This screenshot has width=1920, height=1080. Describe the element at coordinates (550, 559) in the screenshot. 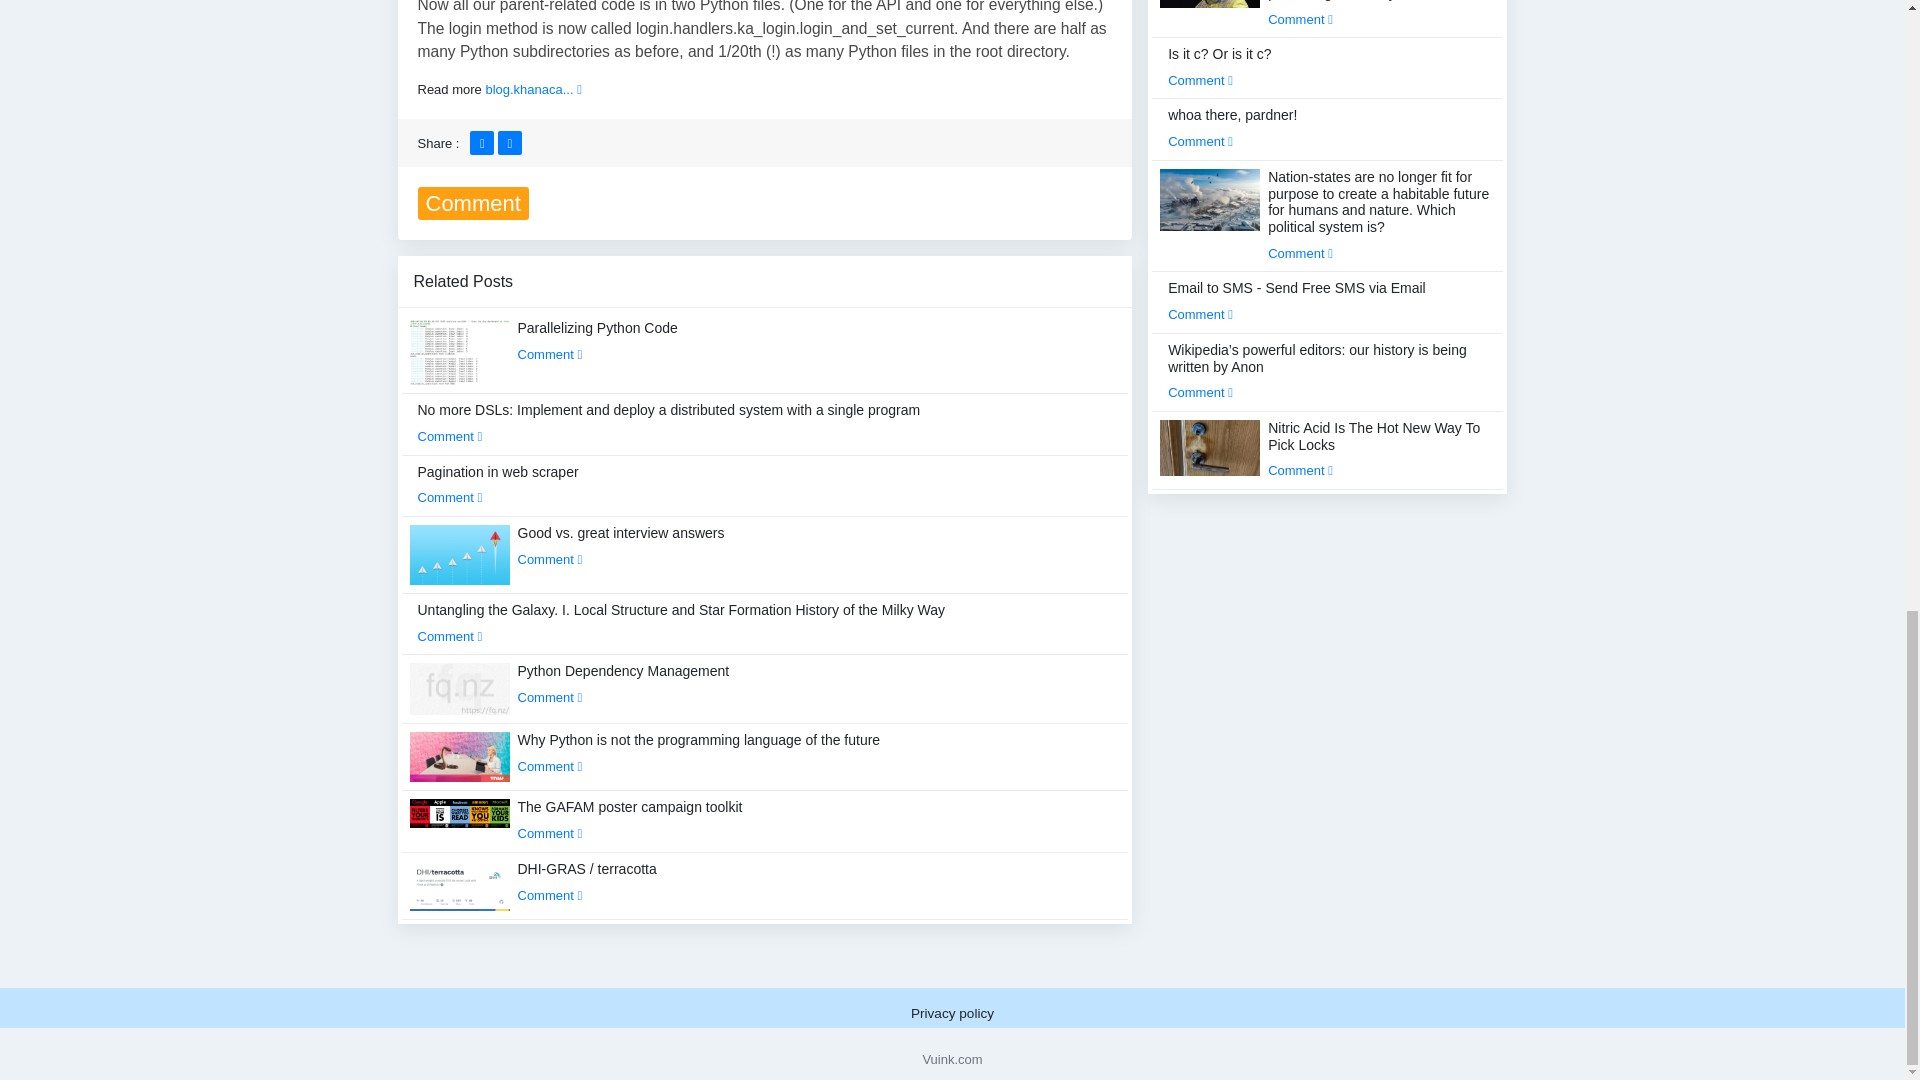

I see `Comment` at that location.